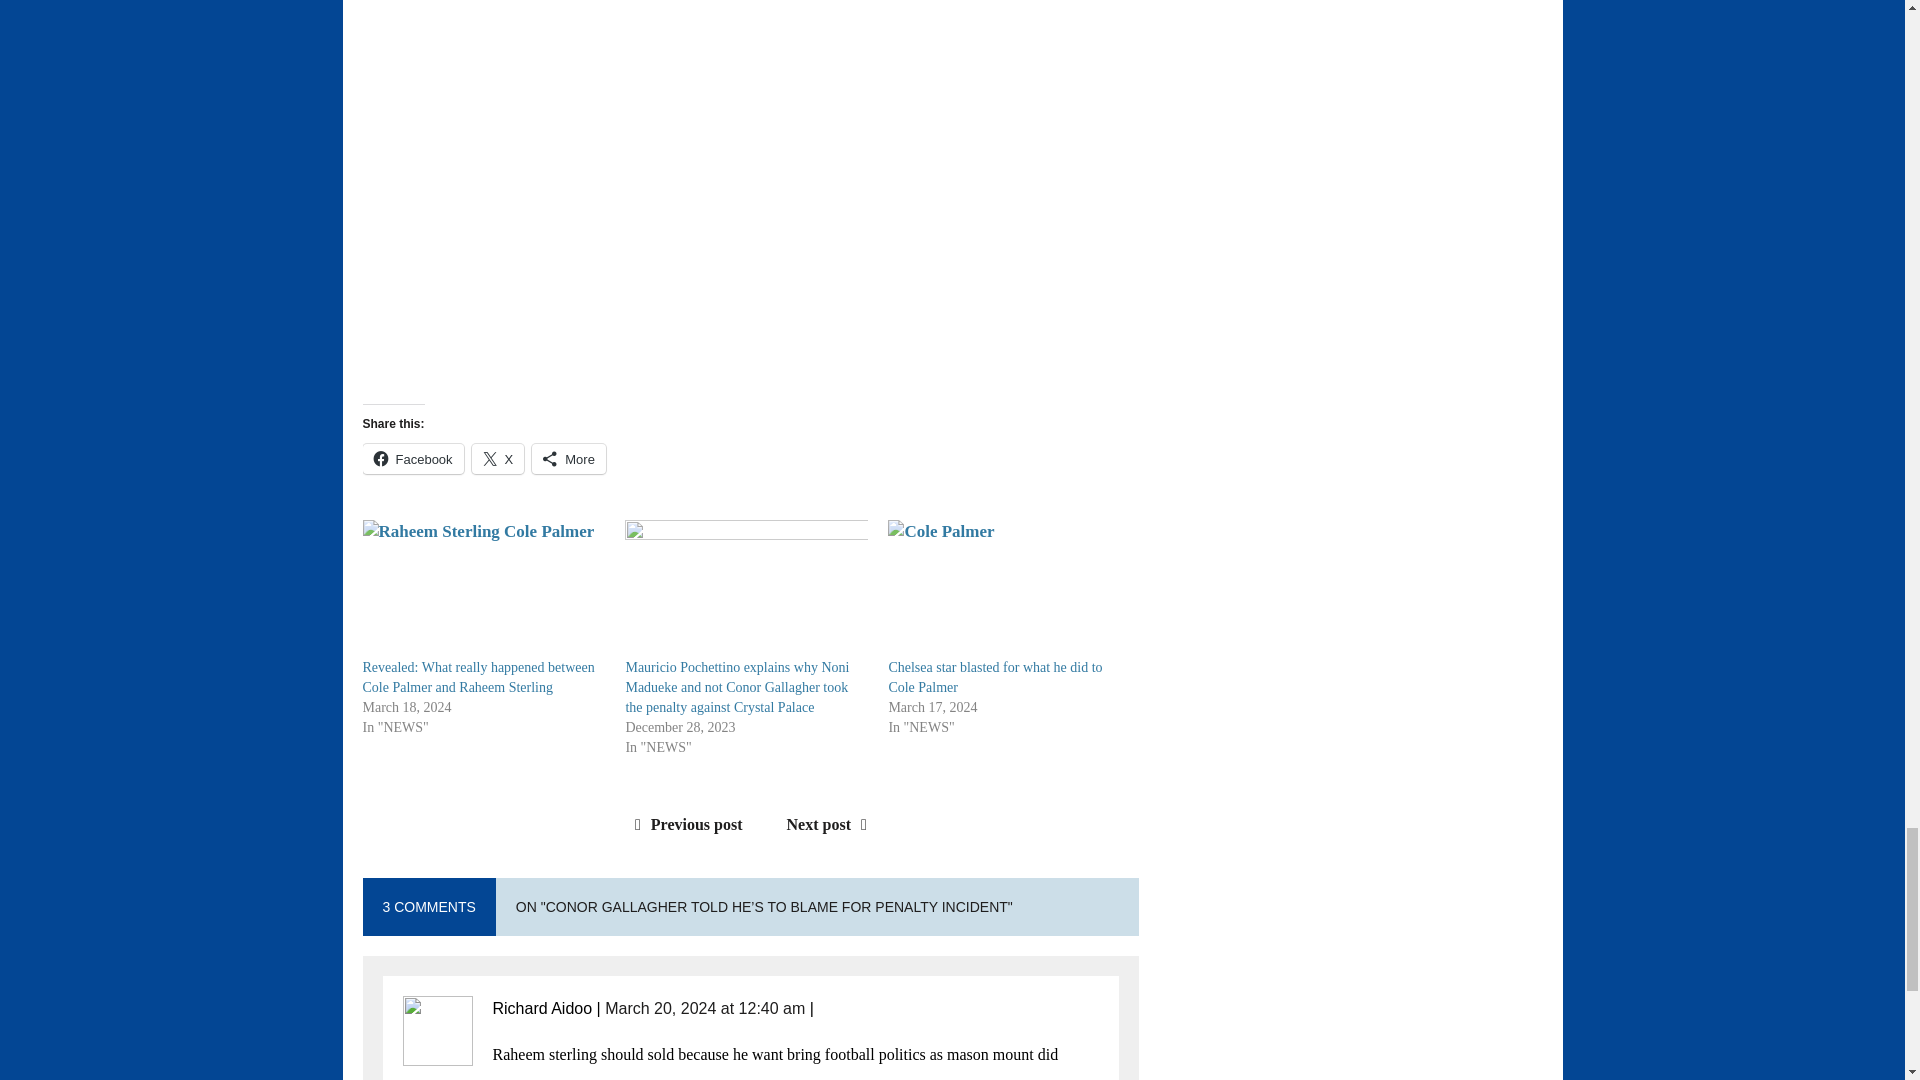 The width and height of the screenshot is (1920, 1080). Describe the element at coordinates (568, 458) in the screenshot. I see `More` at that location.